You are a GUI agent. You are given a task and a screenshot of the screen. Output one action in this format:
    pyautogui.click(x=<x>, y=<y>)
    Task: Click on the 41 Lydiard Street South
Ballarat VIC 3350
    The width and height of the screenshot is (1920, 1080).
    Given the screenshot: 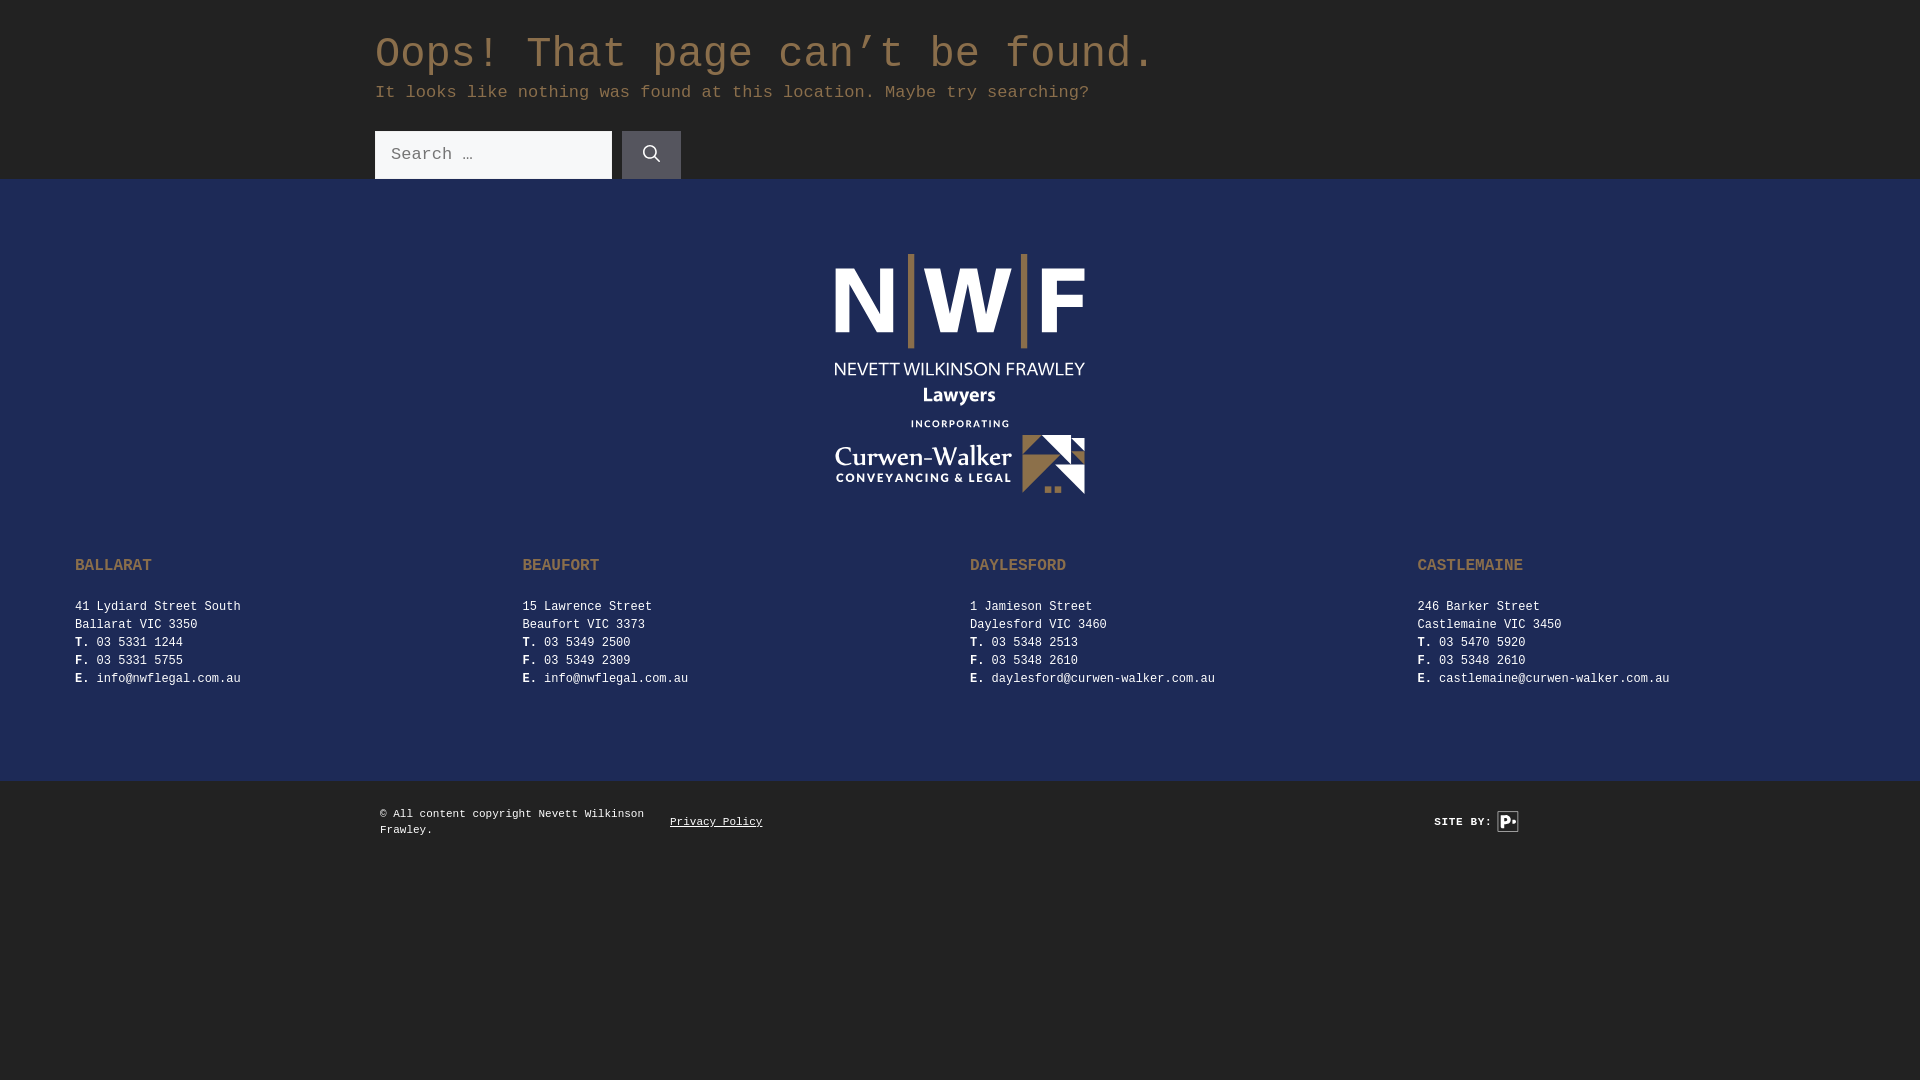 What is the action you would take?
    pyautogui.click(x=158, y=616)
    